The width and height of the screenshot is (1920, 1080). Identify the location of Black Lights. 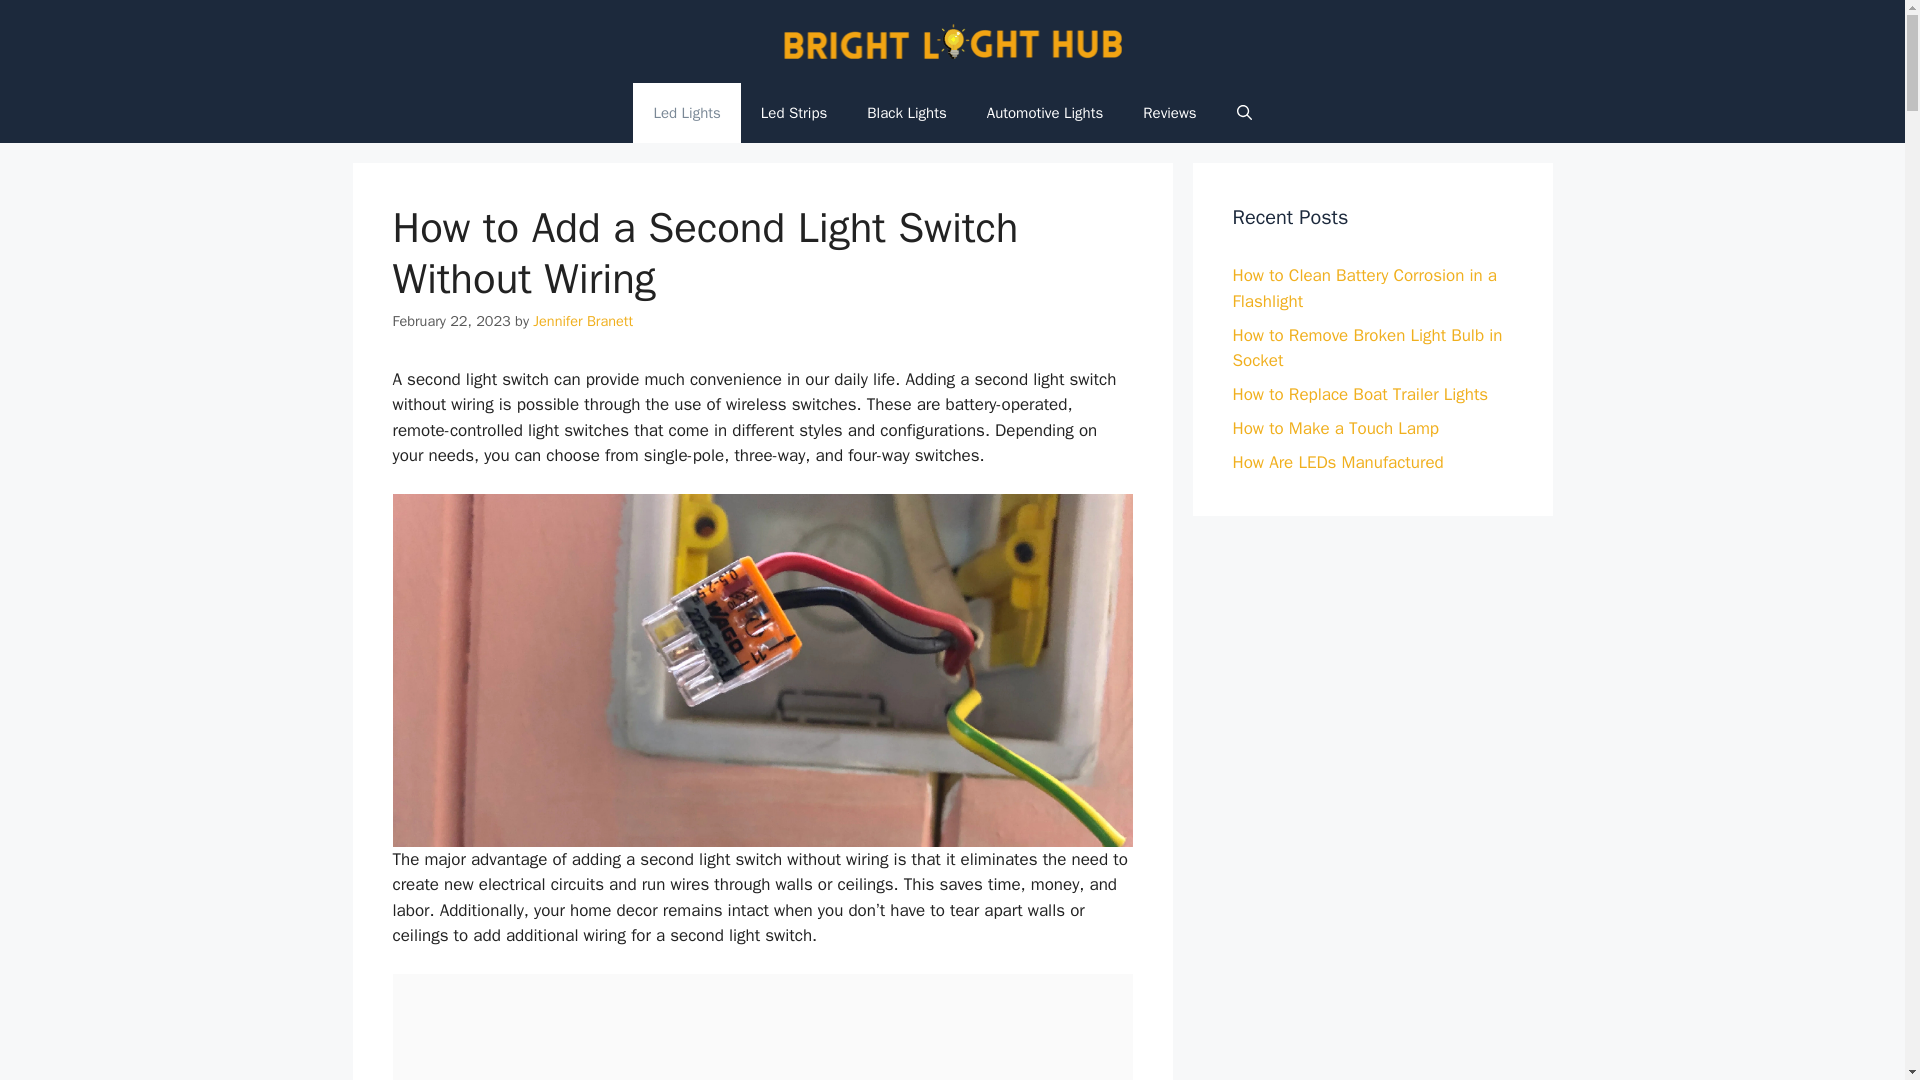
(906, 112).